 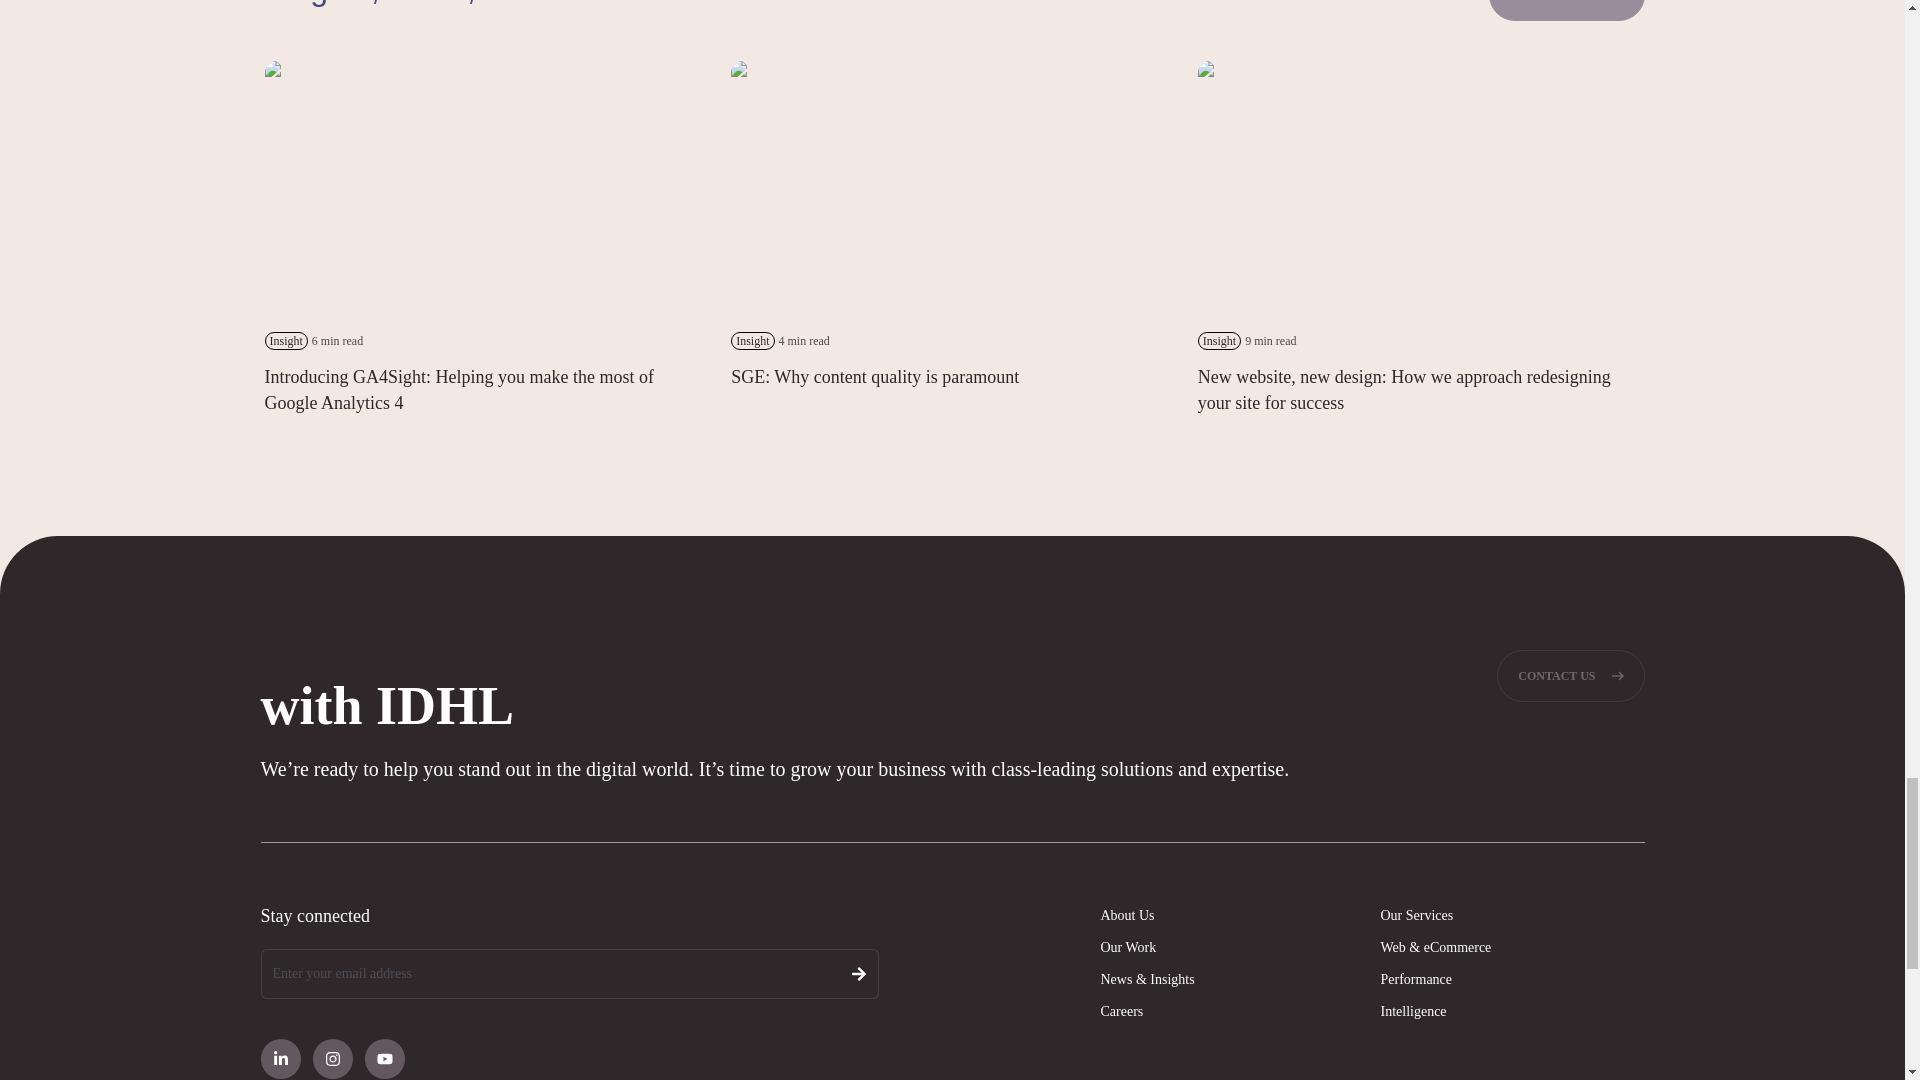 What do you see at coordinates (1570, 676) in the screenshot?
I see `CONTACT US` at bounding box center [1570, 676].